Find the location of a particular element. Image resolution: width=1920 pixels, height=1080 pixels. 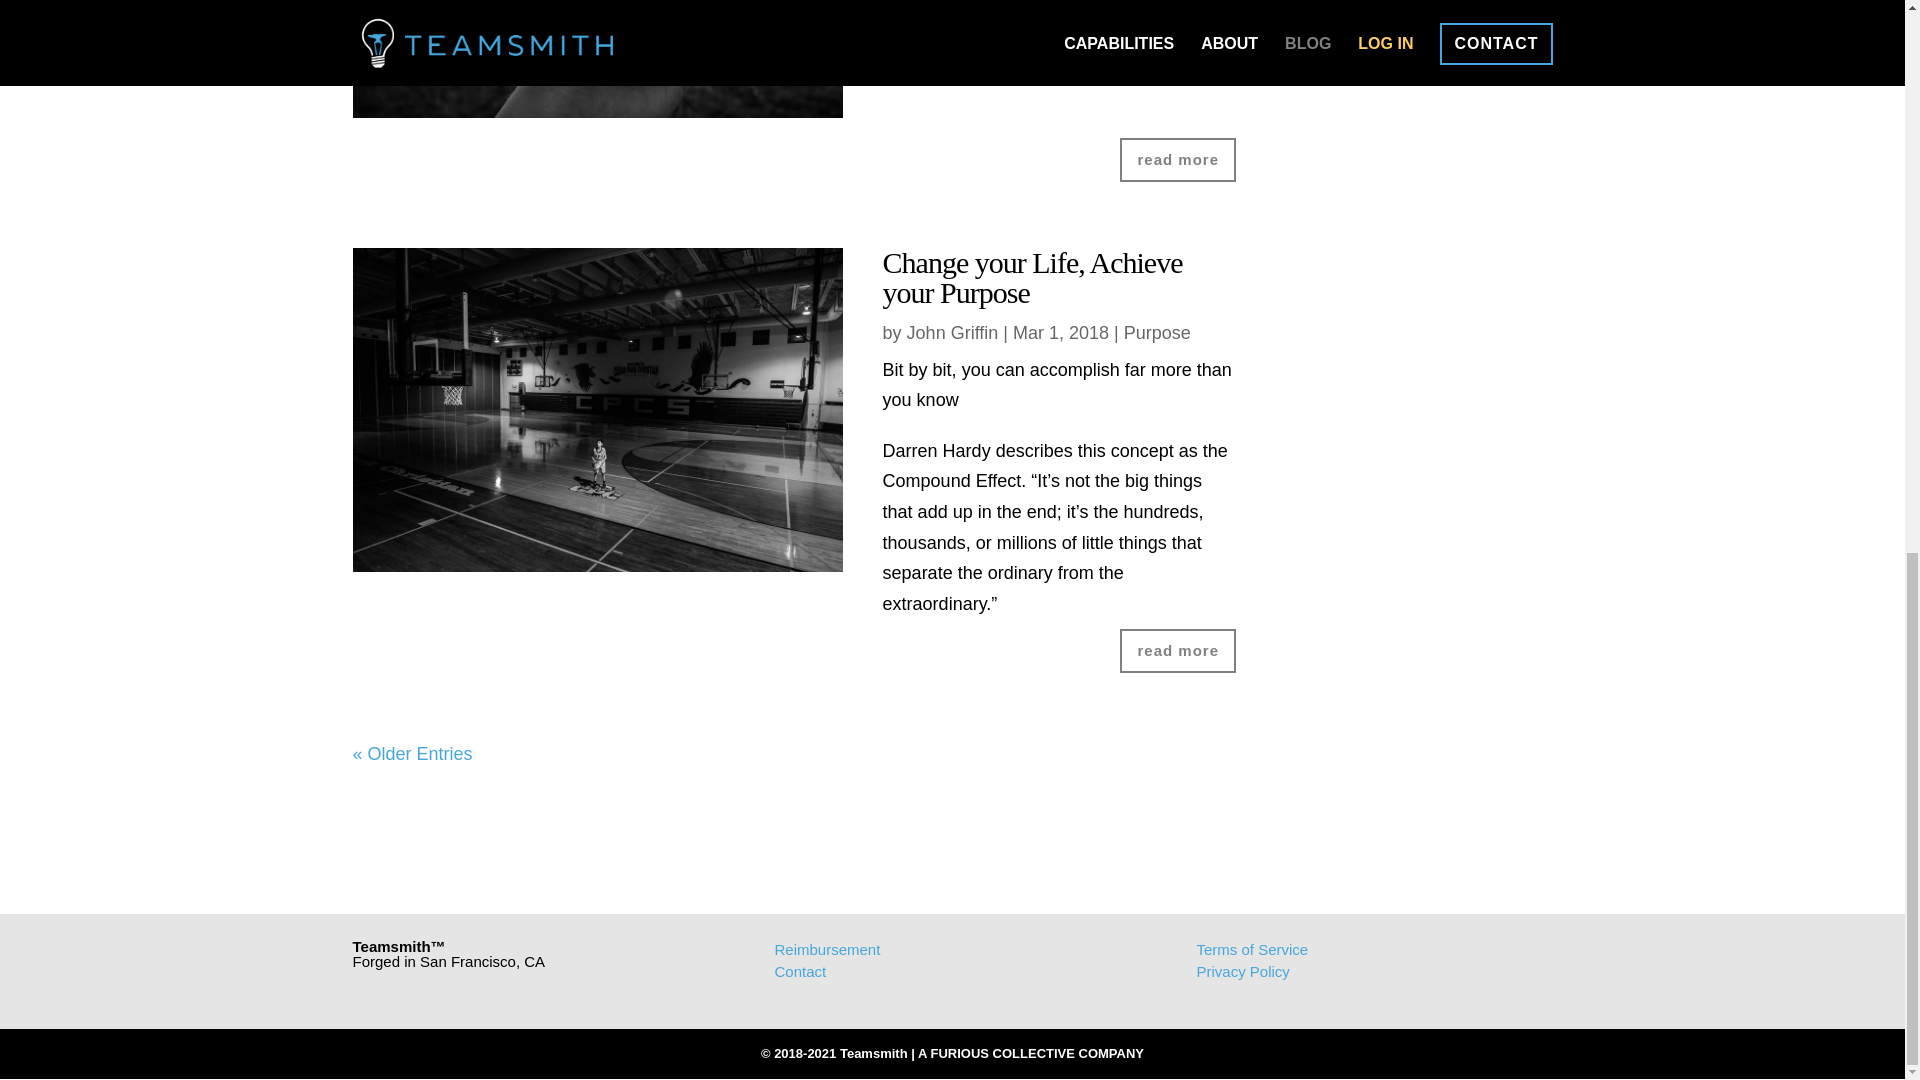

read more is located at coordinates (1178, 650).